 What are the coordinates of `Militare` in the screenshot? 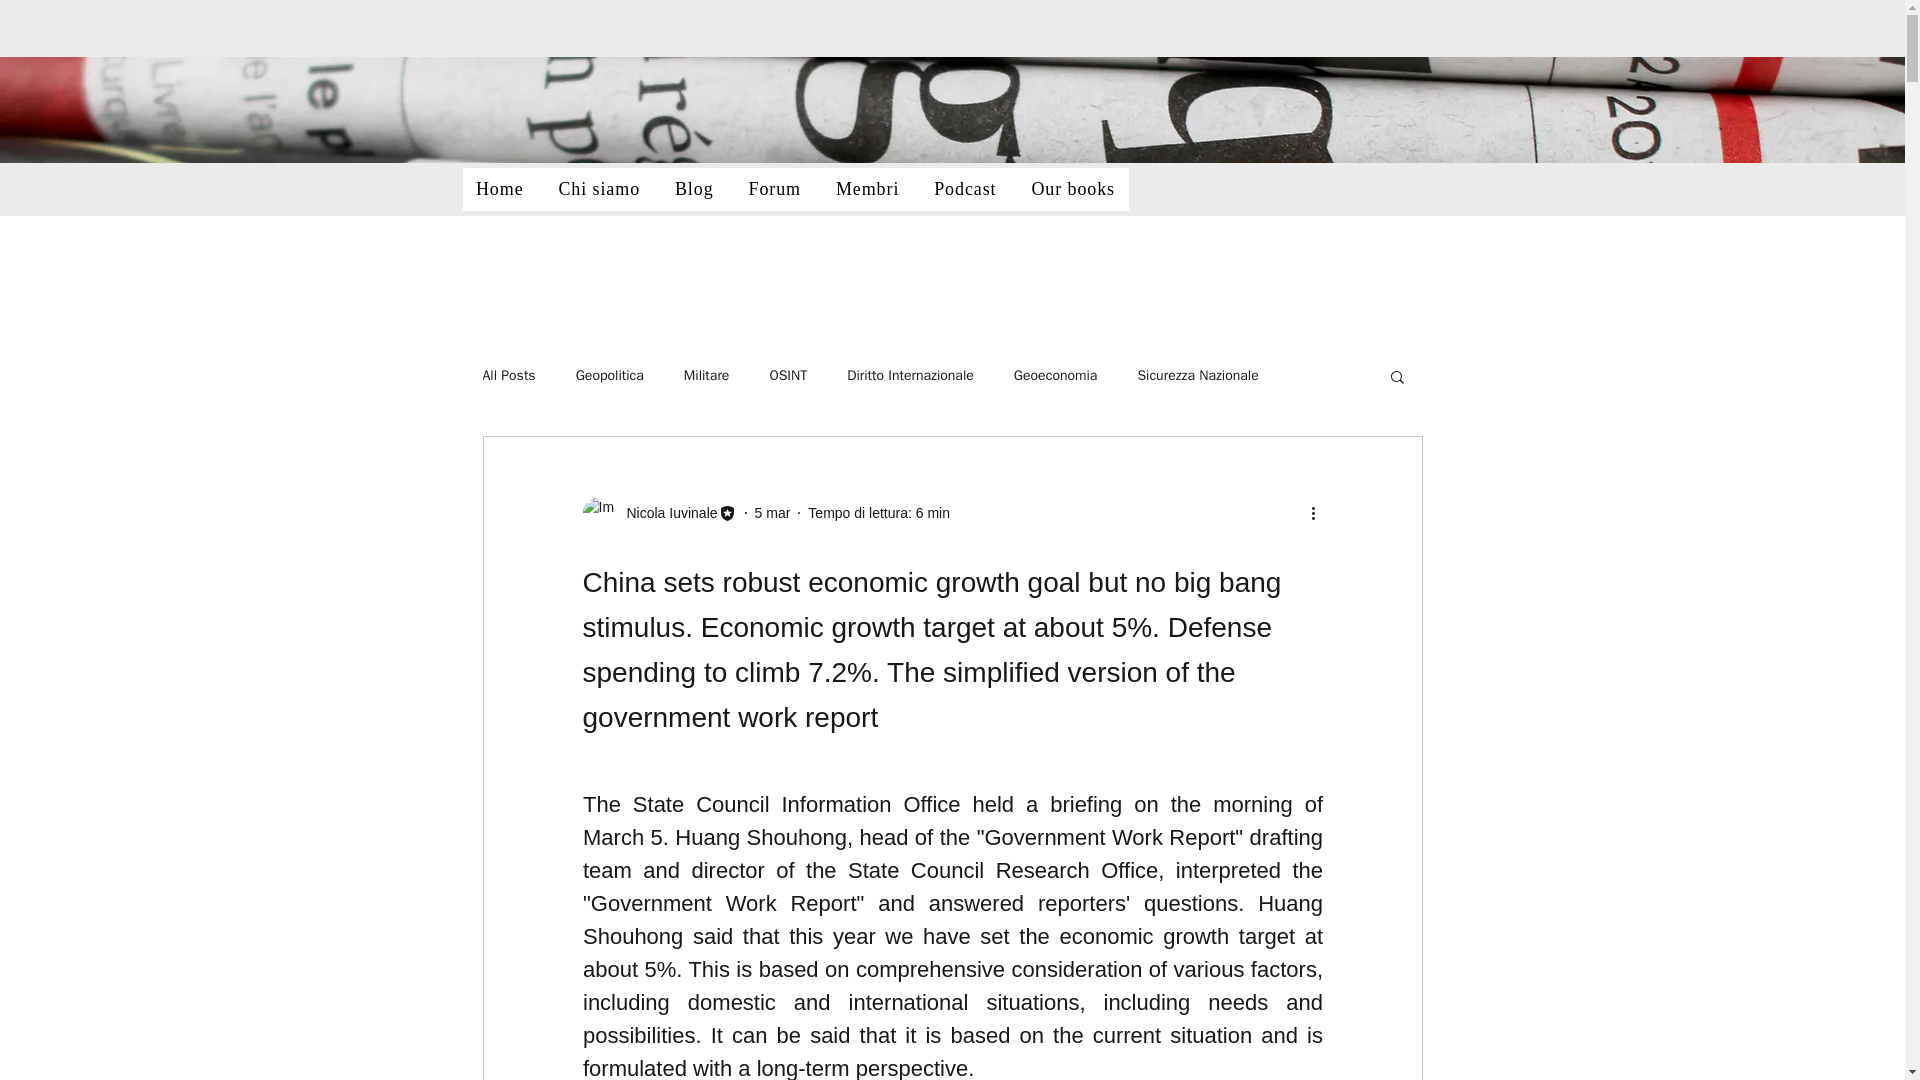 It's located at (706, 376).